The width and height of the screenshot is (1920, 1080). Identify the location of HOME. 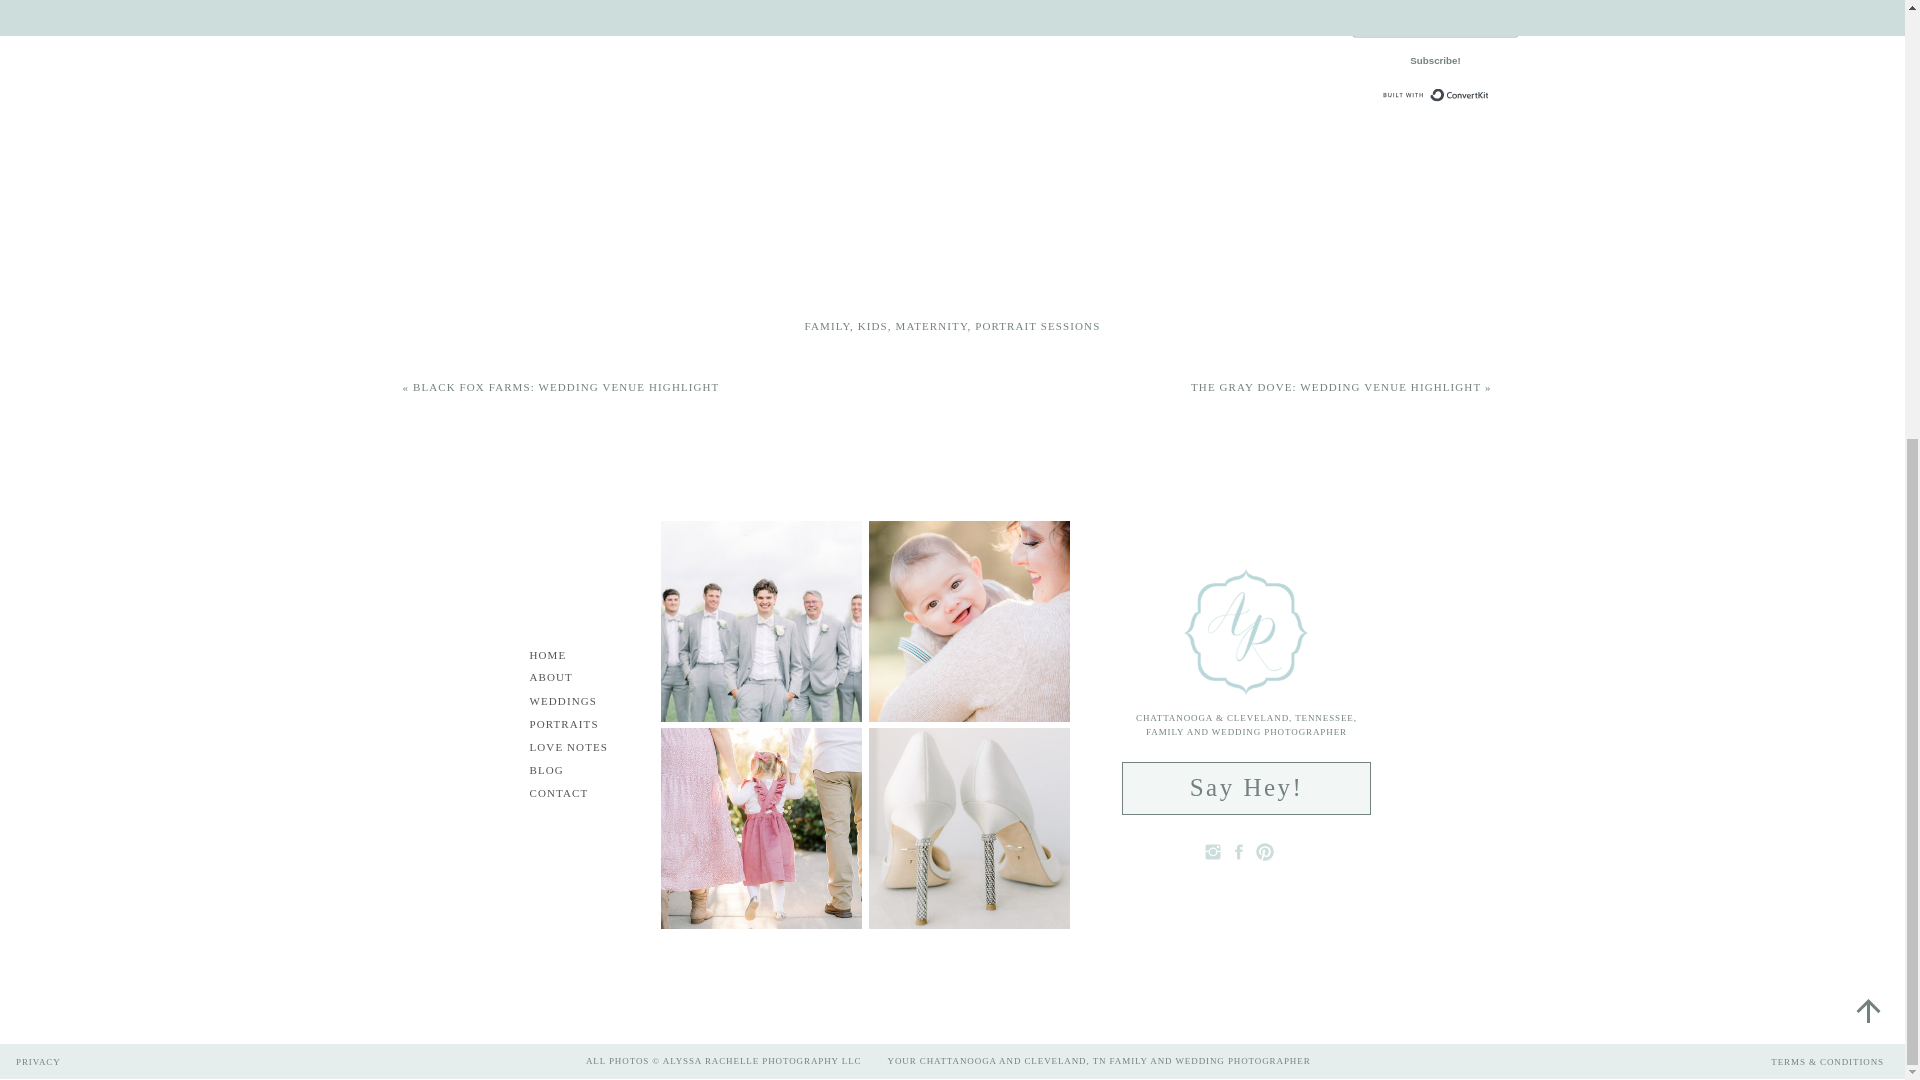
(561, 656).